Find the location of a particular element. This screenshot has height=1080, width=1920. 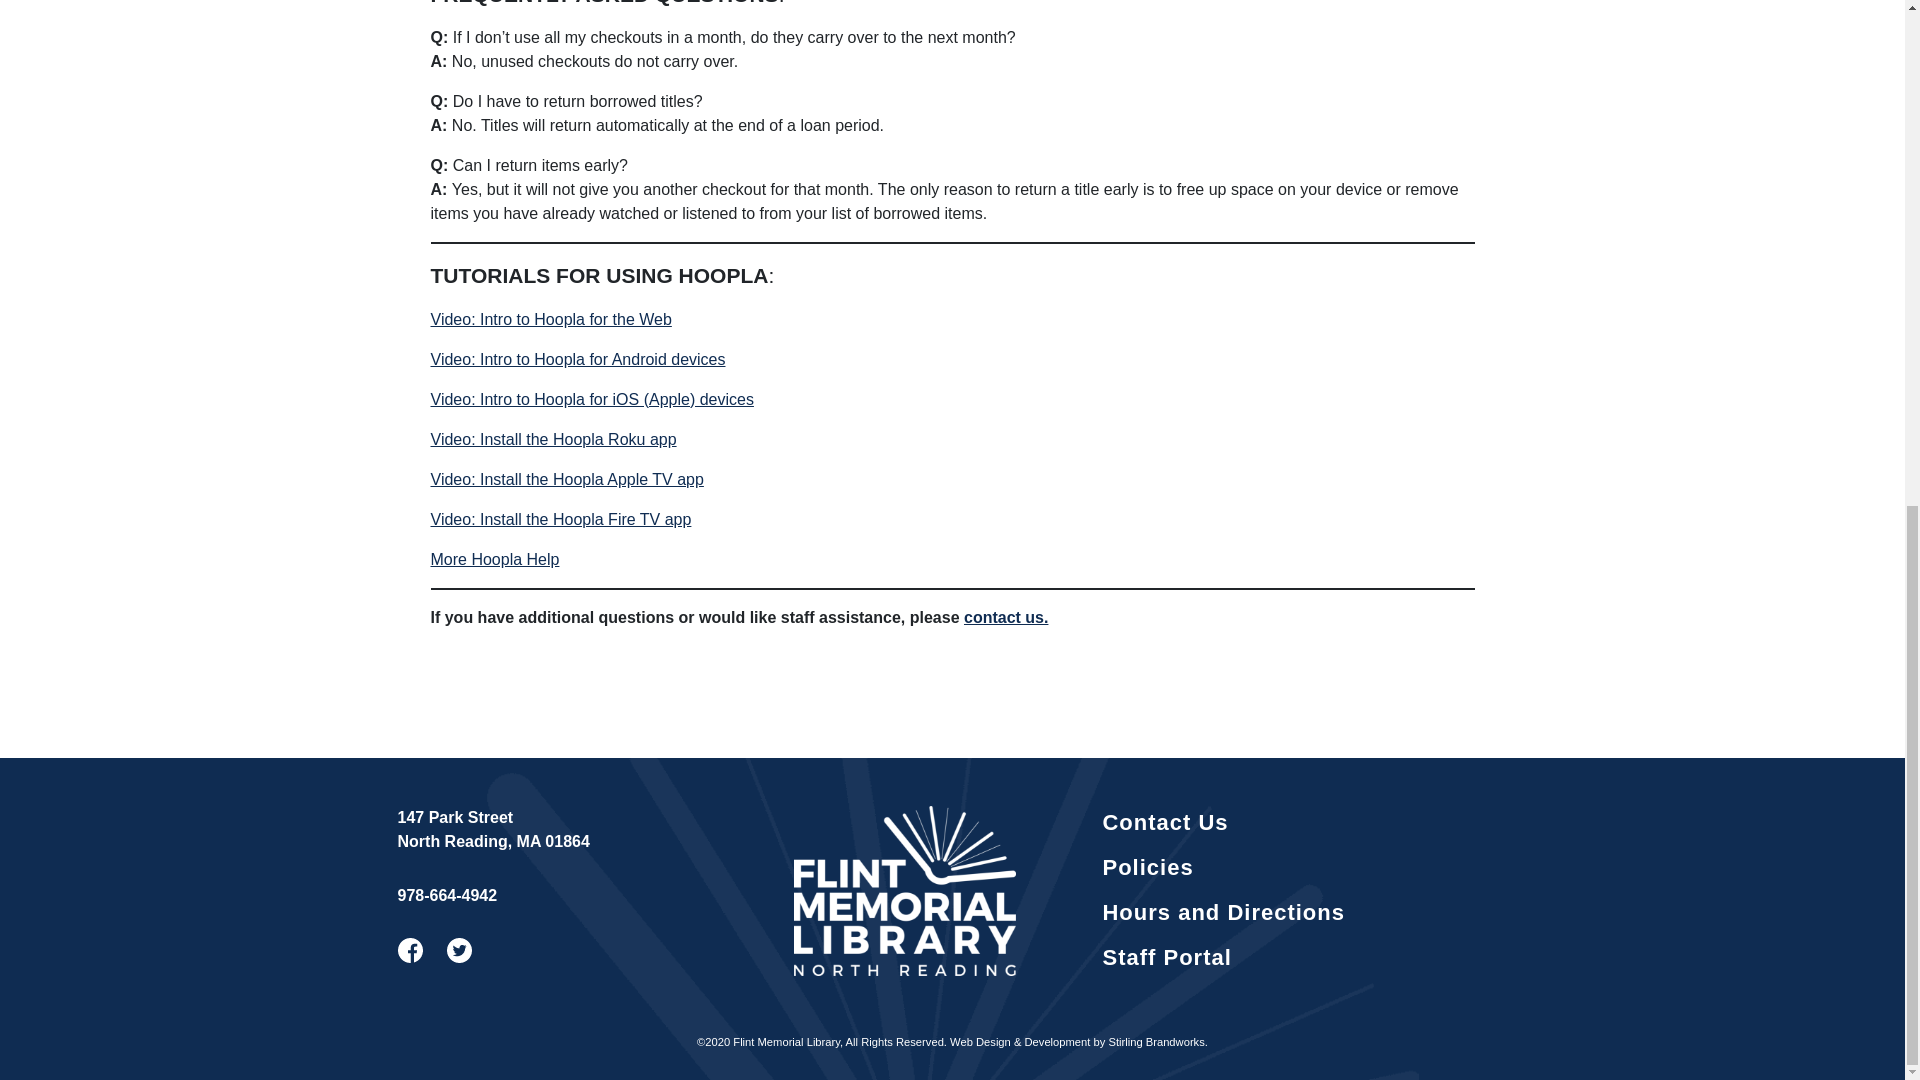

Facebook is located at coordinates (410, 948).